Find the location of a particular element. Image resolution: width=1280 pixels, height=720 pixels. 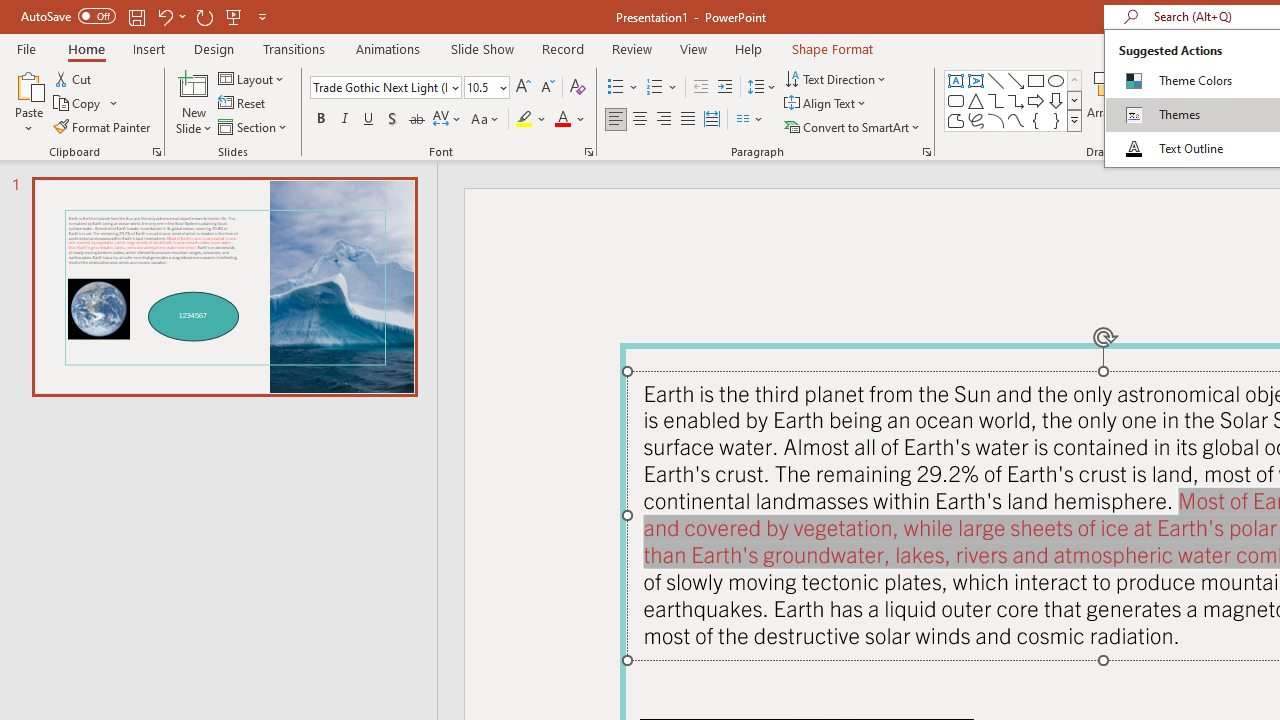

Align Text is located at coordinates (826, 104).